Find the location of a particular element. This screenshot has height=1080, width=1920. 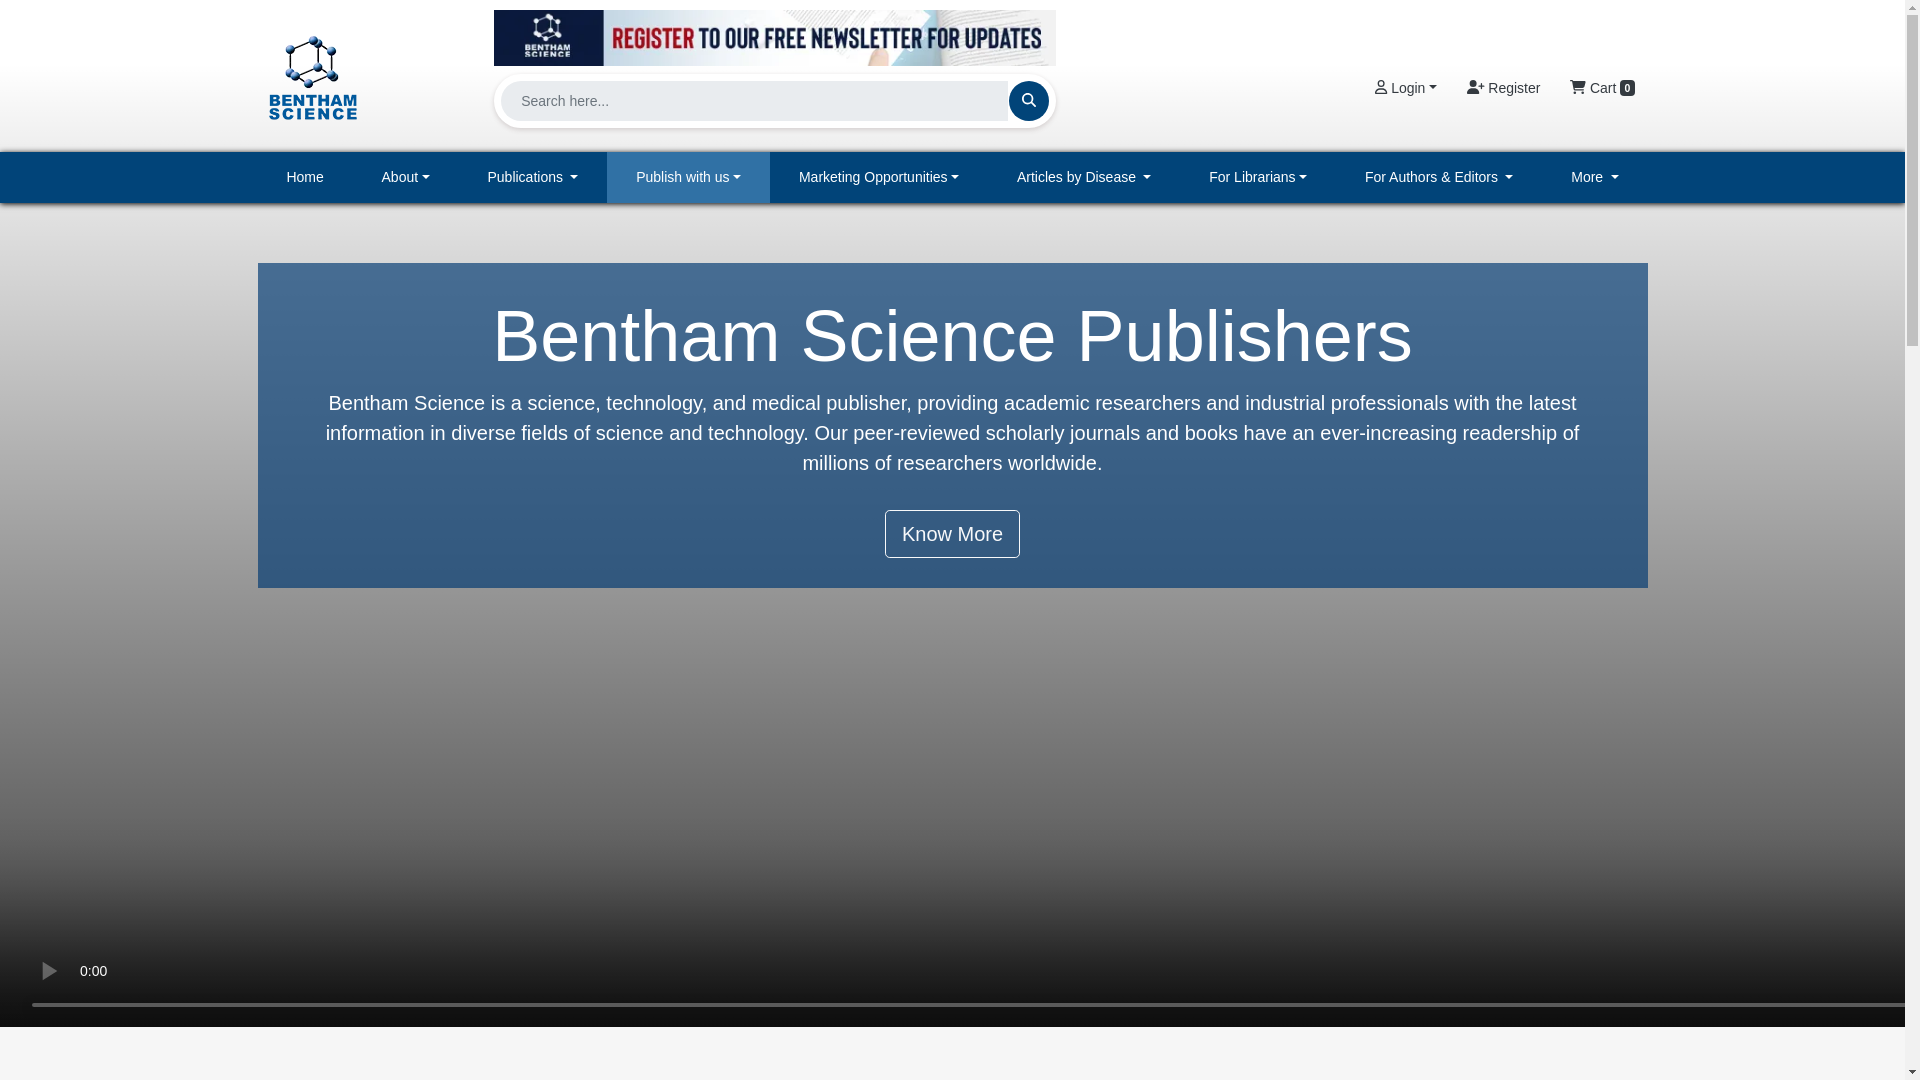

newsletter banner is located at coordinates (774, 32).